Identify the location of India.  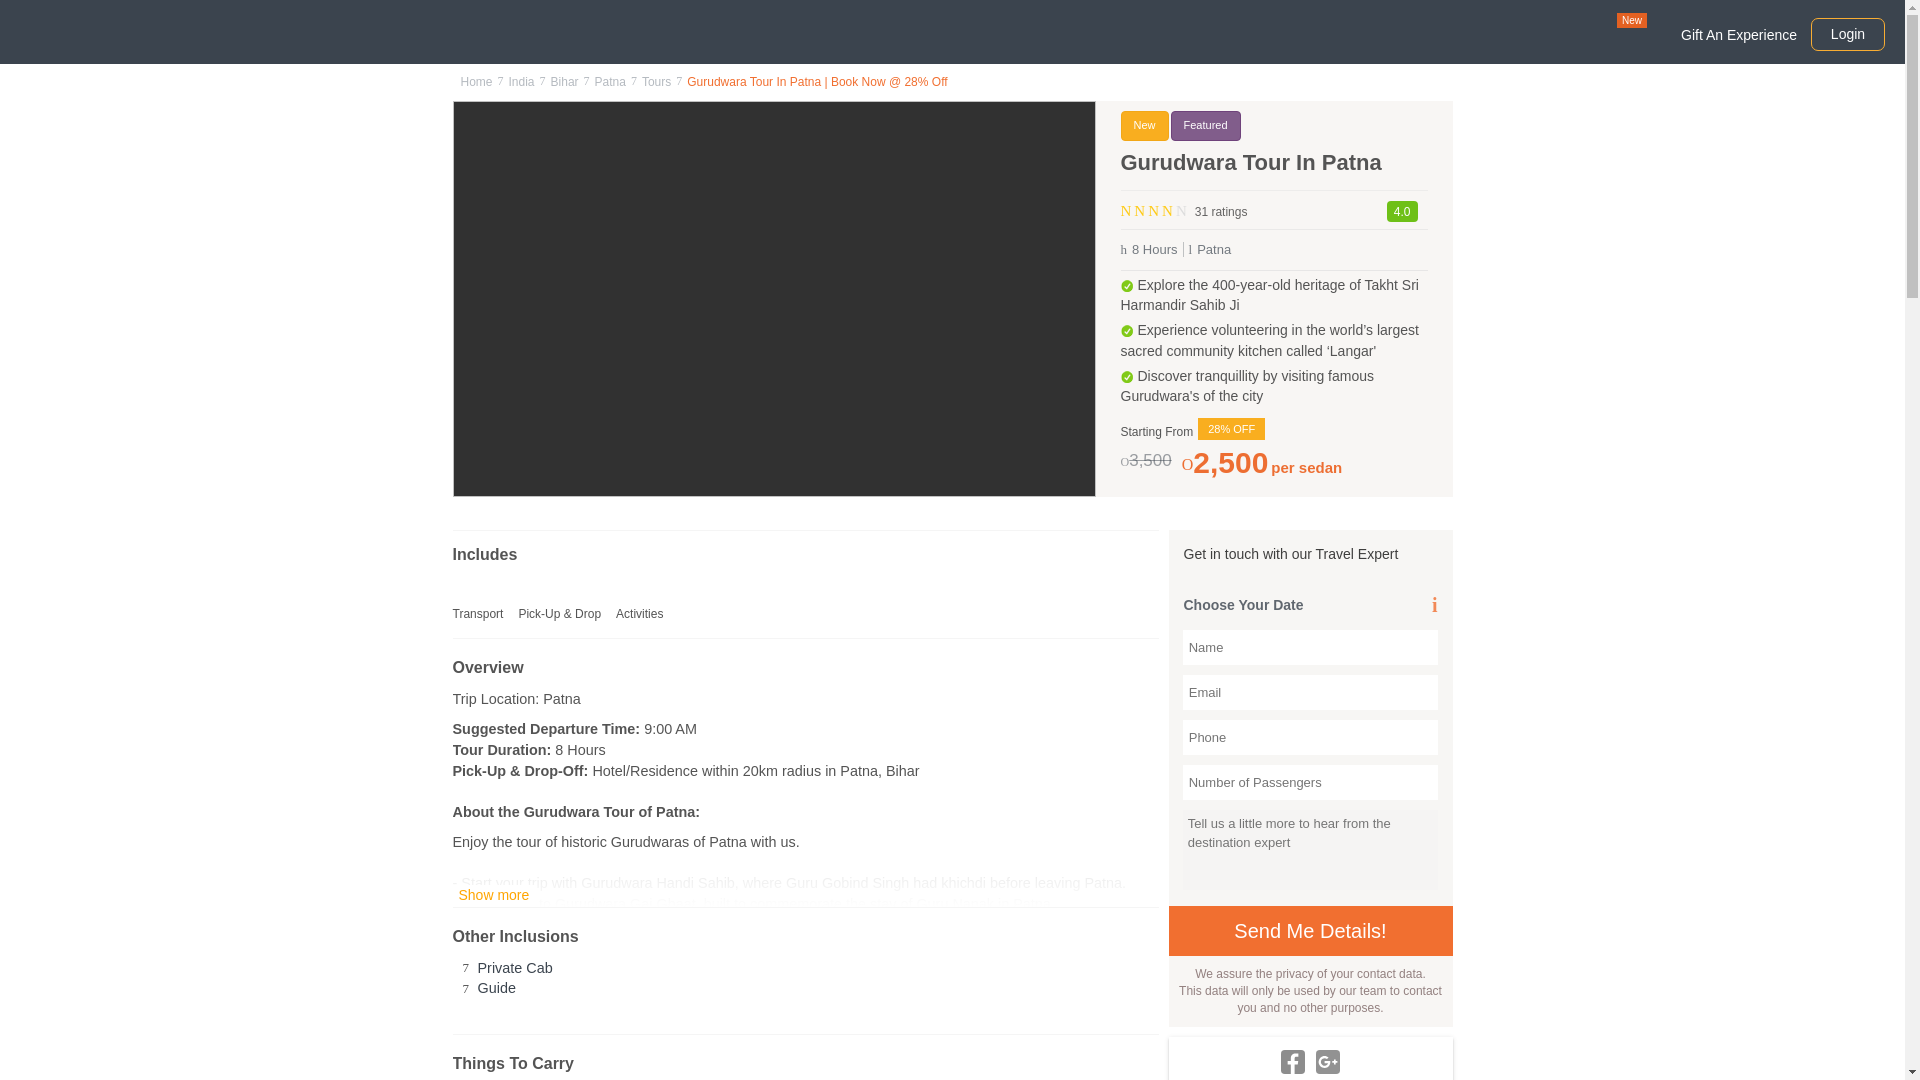
(522, 81).